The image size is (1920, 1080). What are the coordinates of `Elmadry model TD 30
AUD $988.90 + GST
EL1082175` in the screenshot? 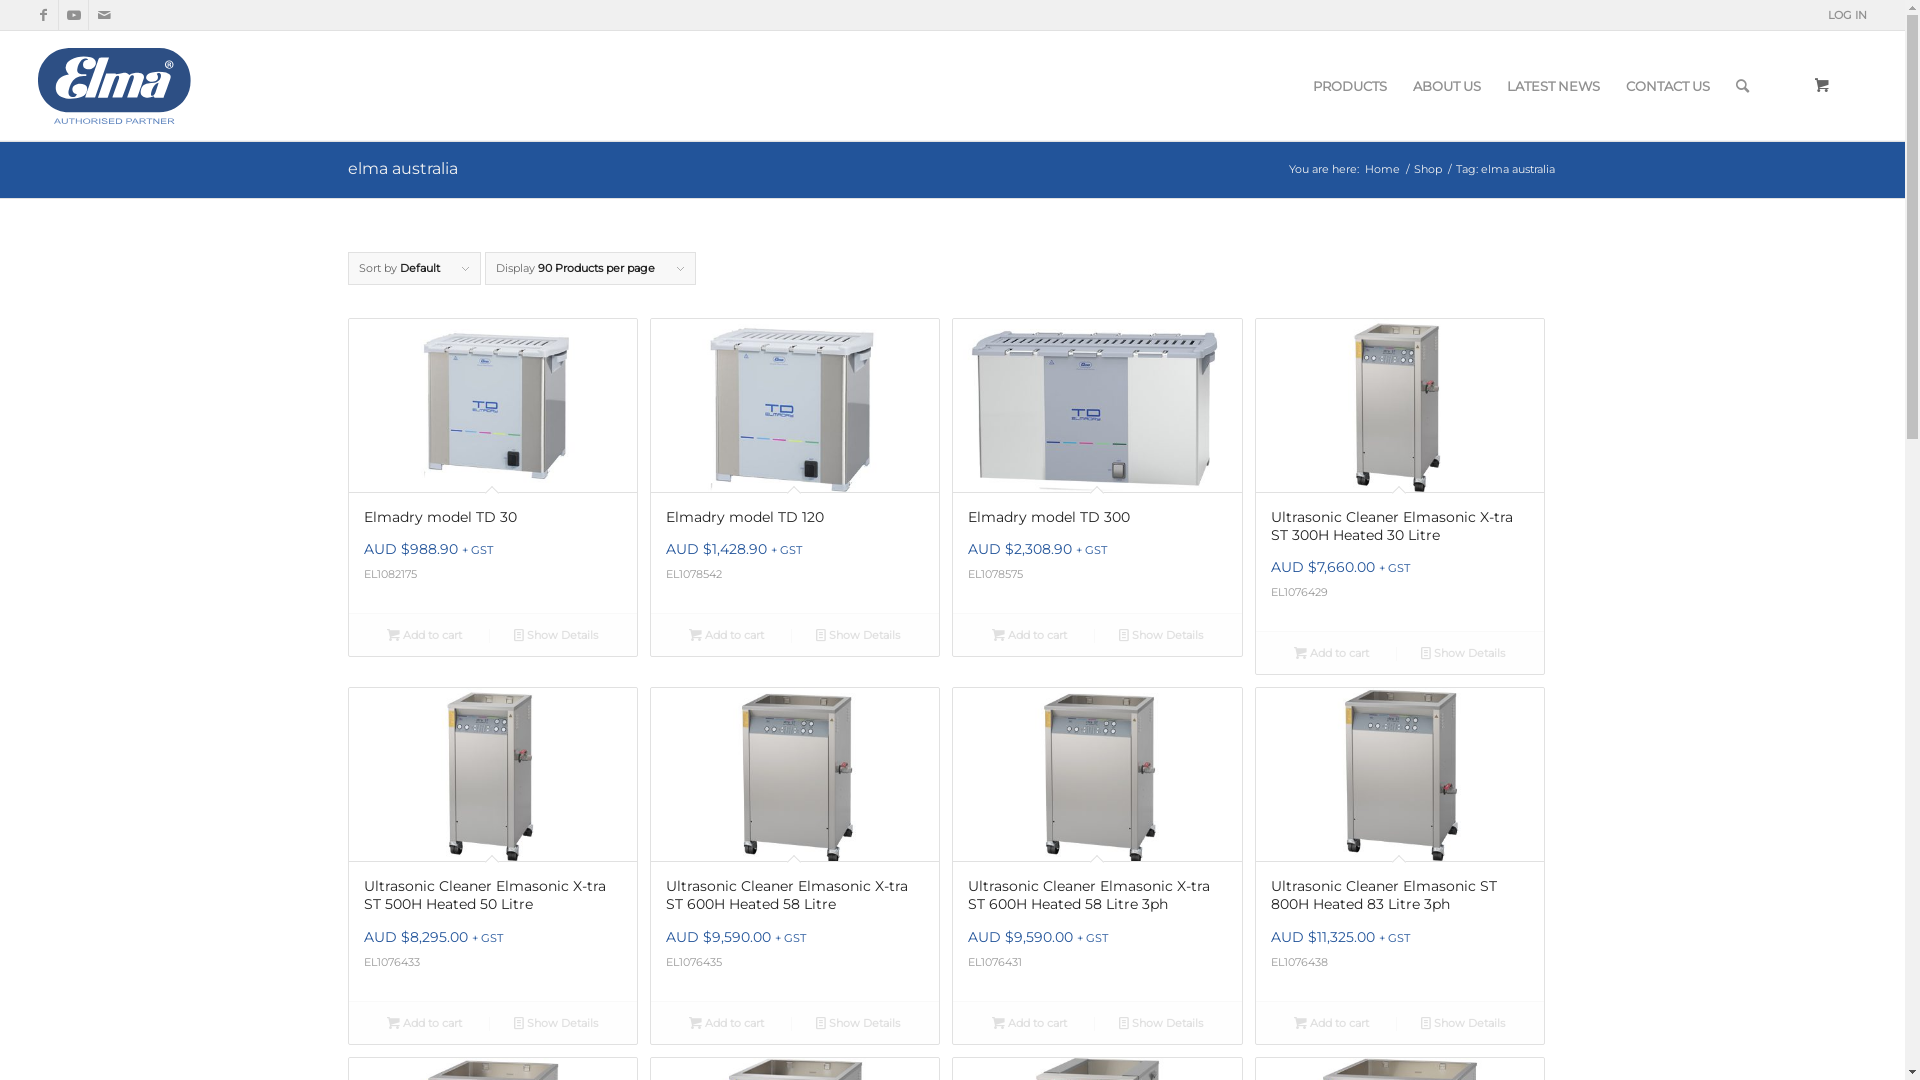 It's located at (492, 466).